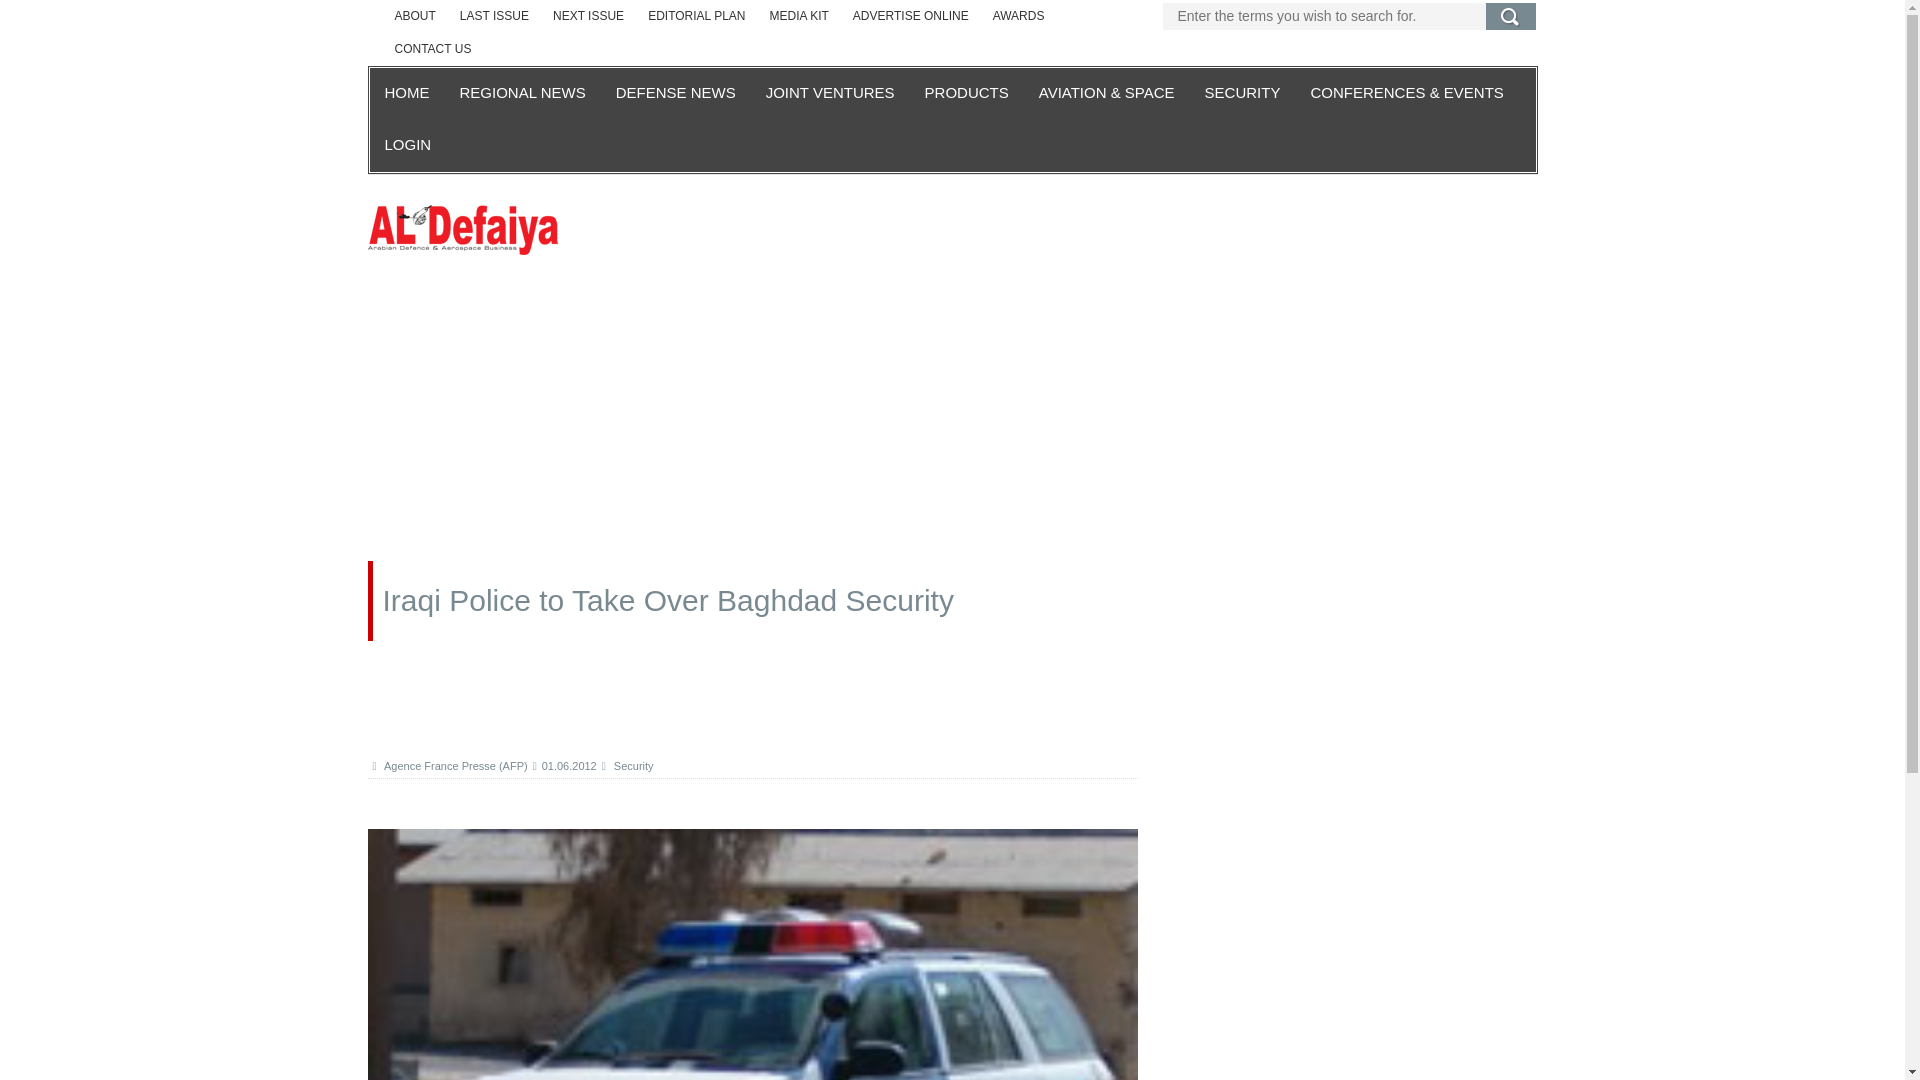 This screenshot has height=1080, width=1920. I want to click on SECURITY, so click(1243, 94).